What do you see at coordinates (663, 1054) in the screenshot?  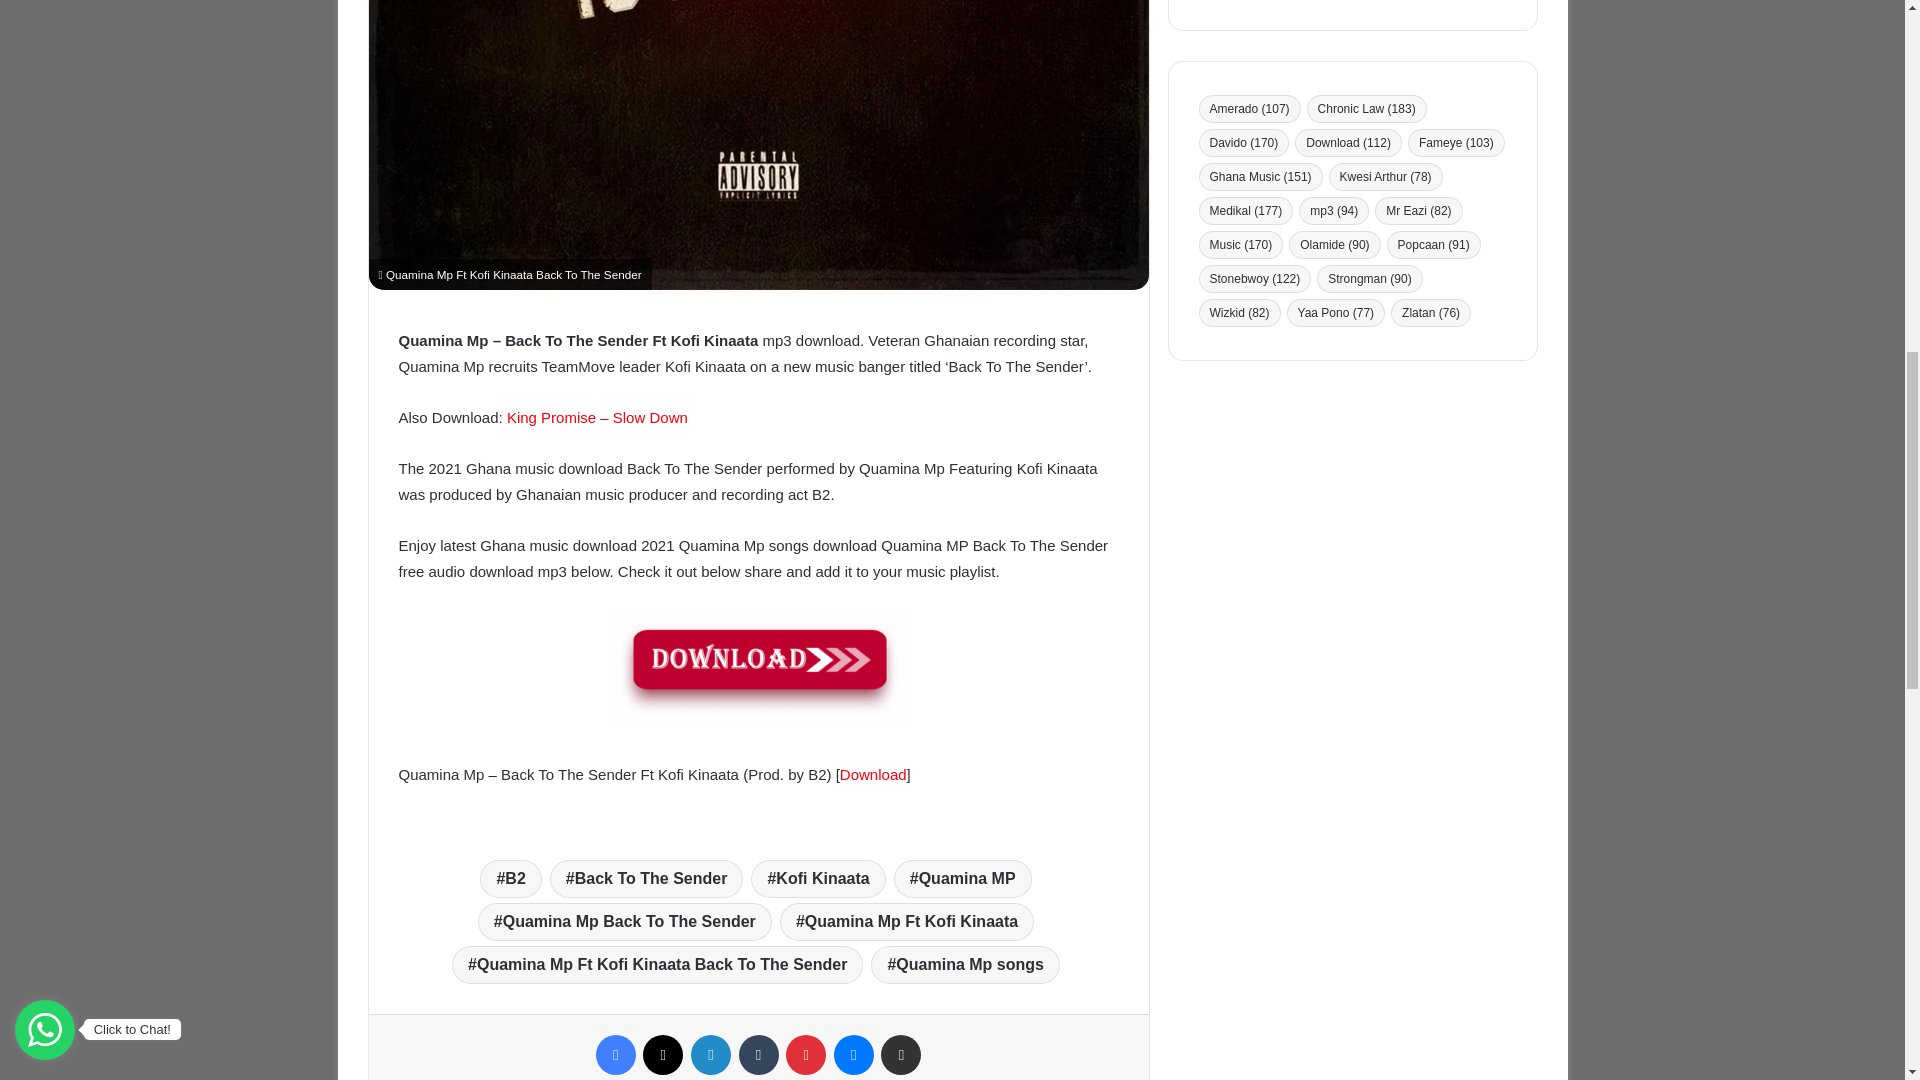 I see `X` at bounding box center [663, 1054].